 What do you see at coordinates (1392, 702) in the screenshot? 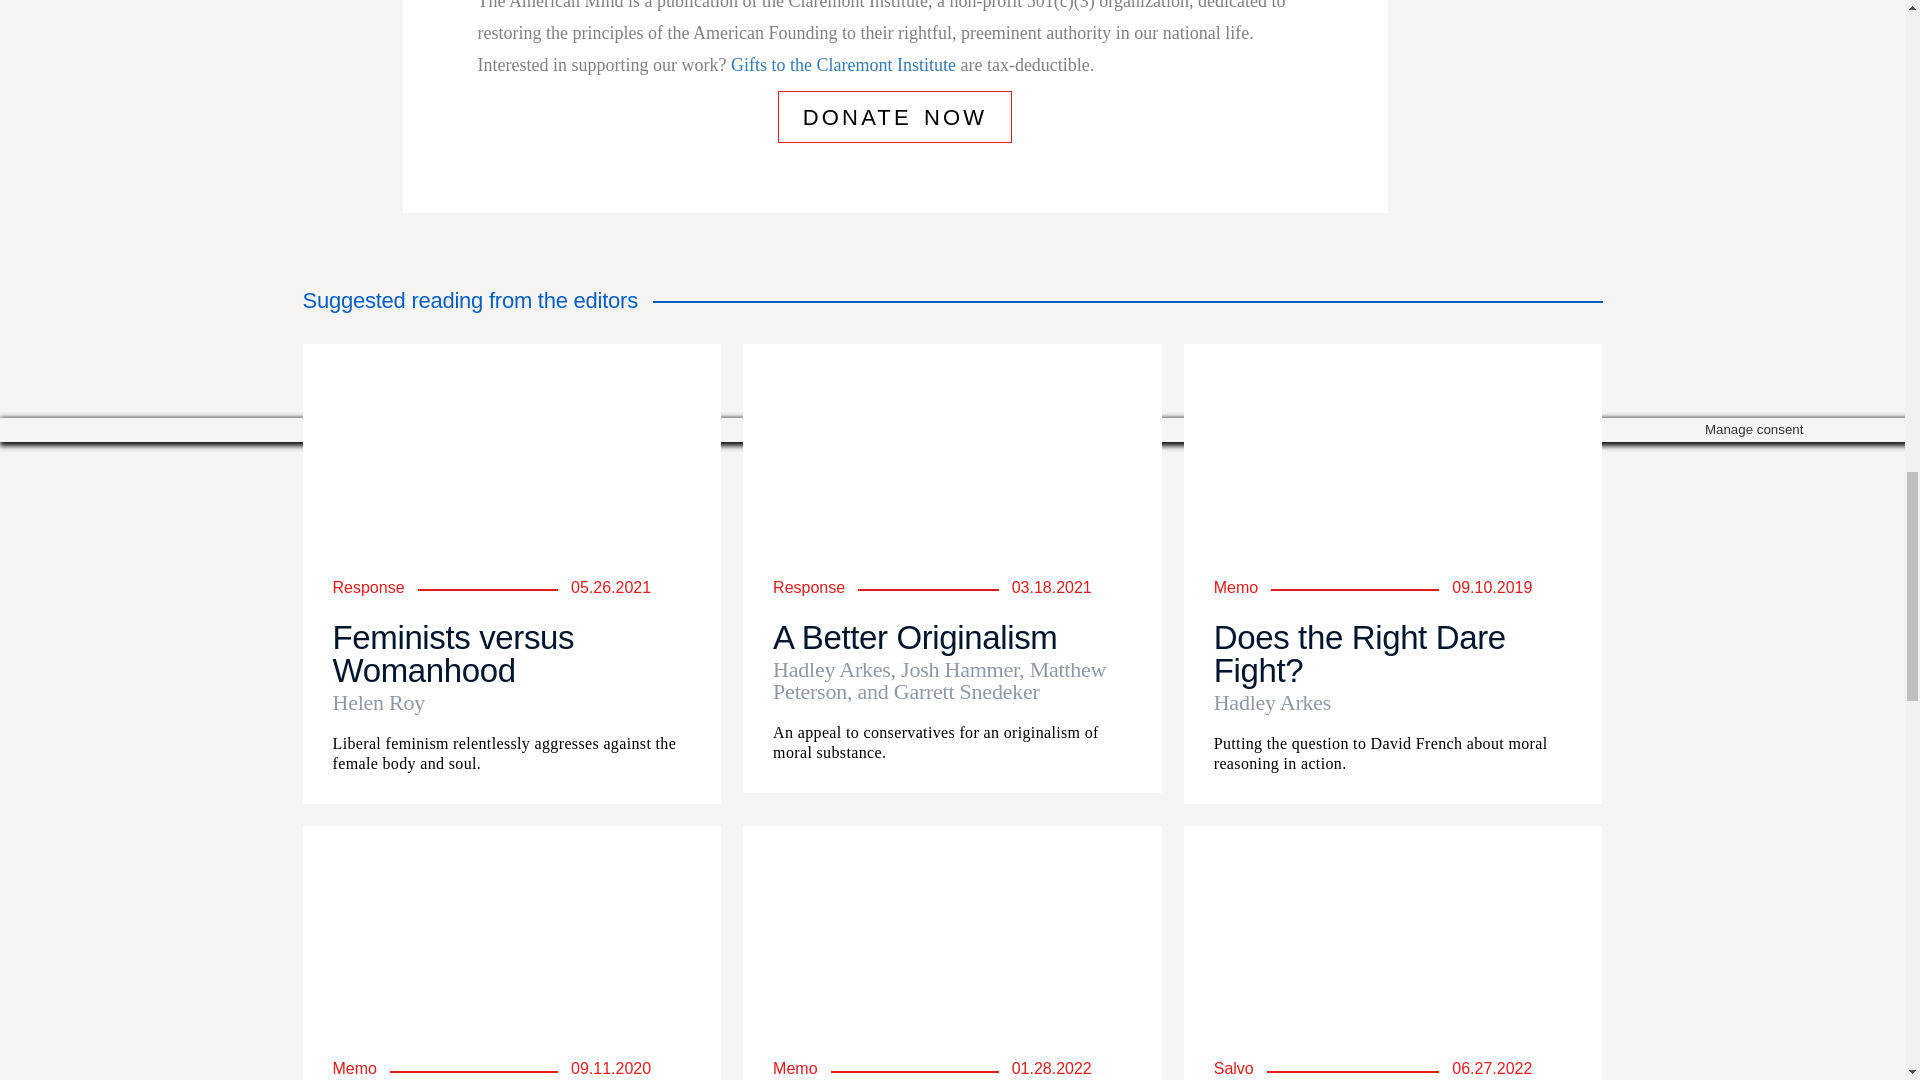
I see `Posts by Hadley Arkes` at bounding box center [1392, 702].